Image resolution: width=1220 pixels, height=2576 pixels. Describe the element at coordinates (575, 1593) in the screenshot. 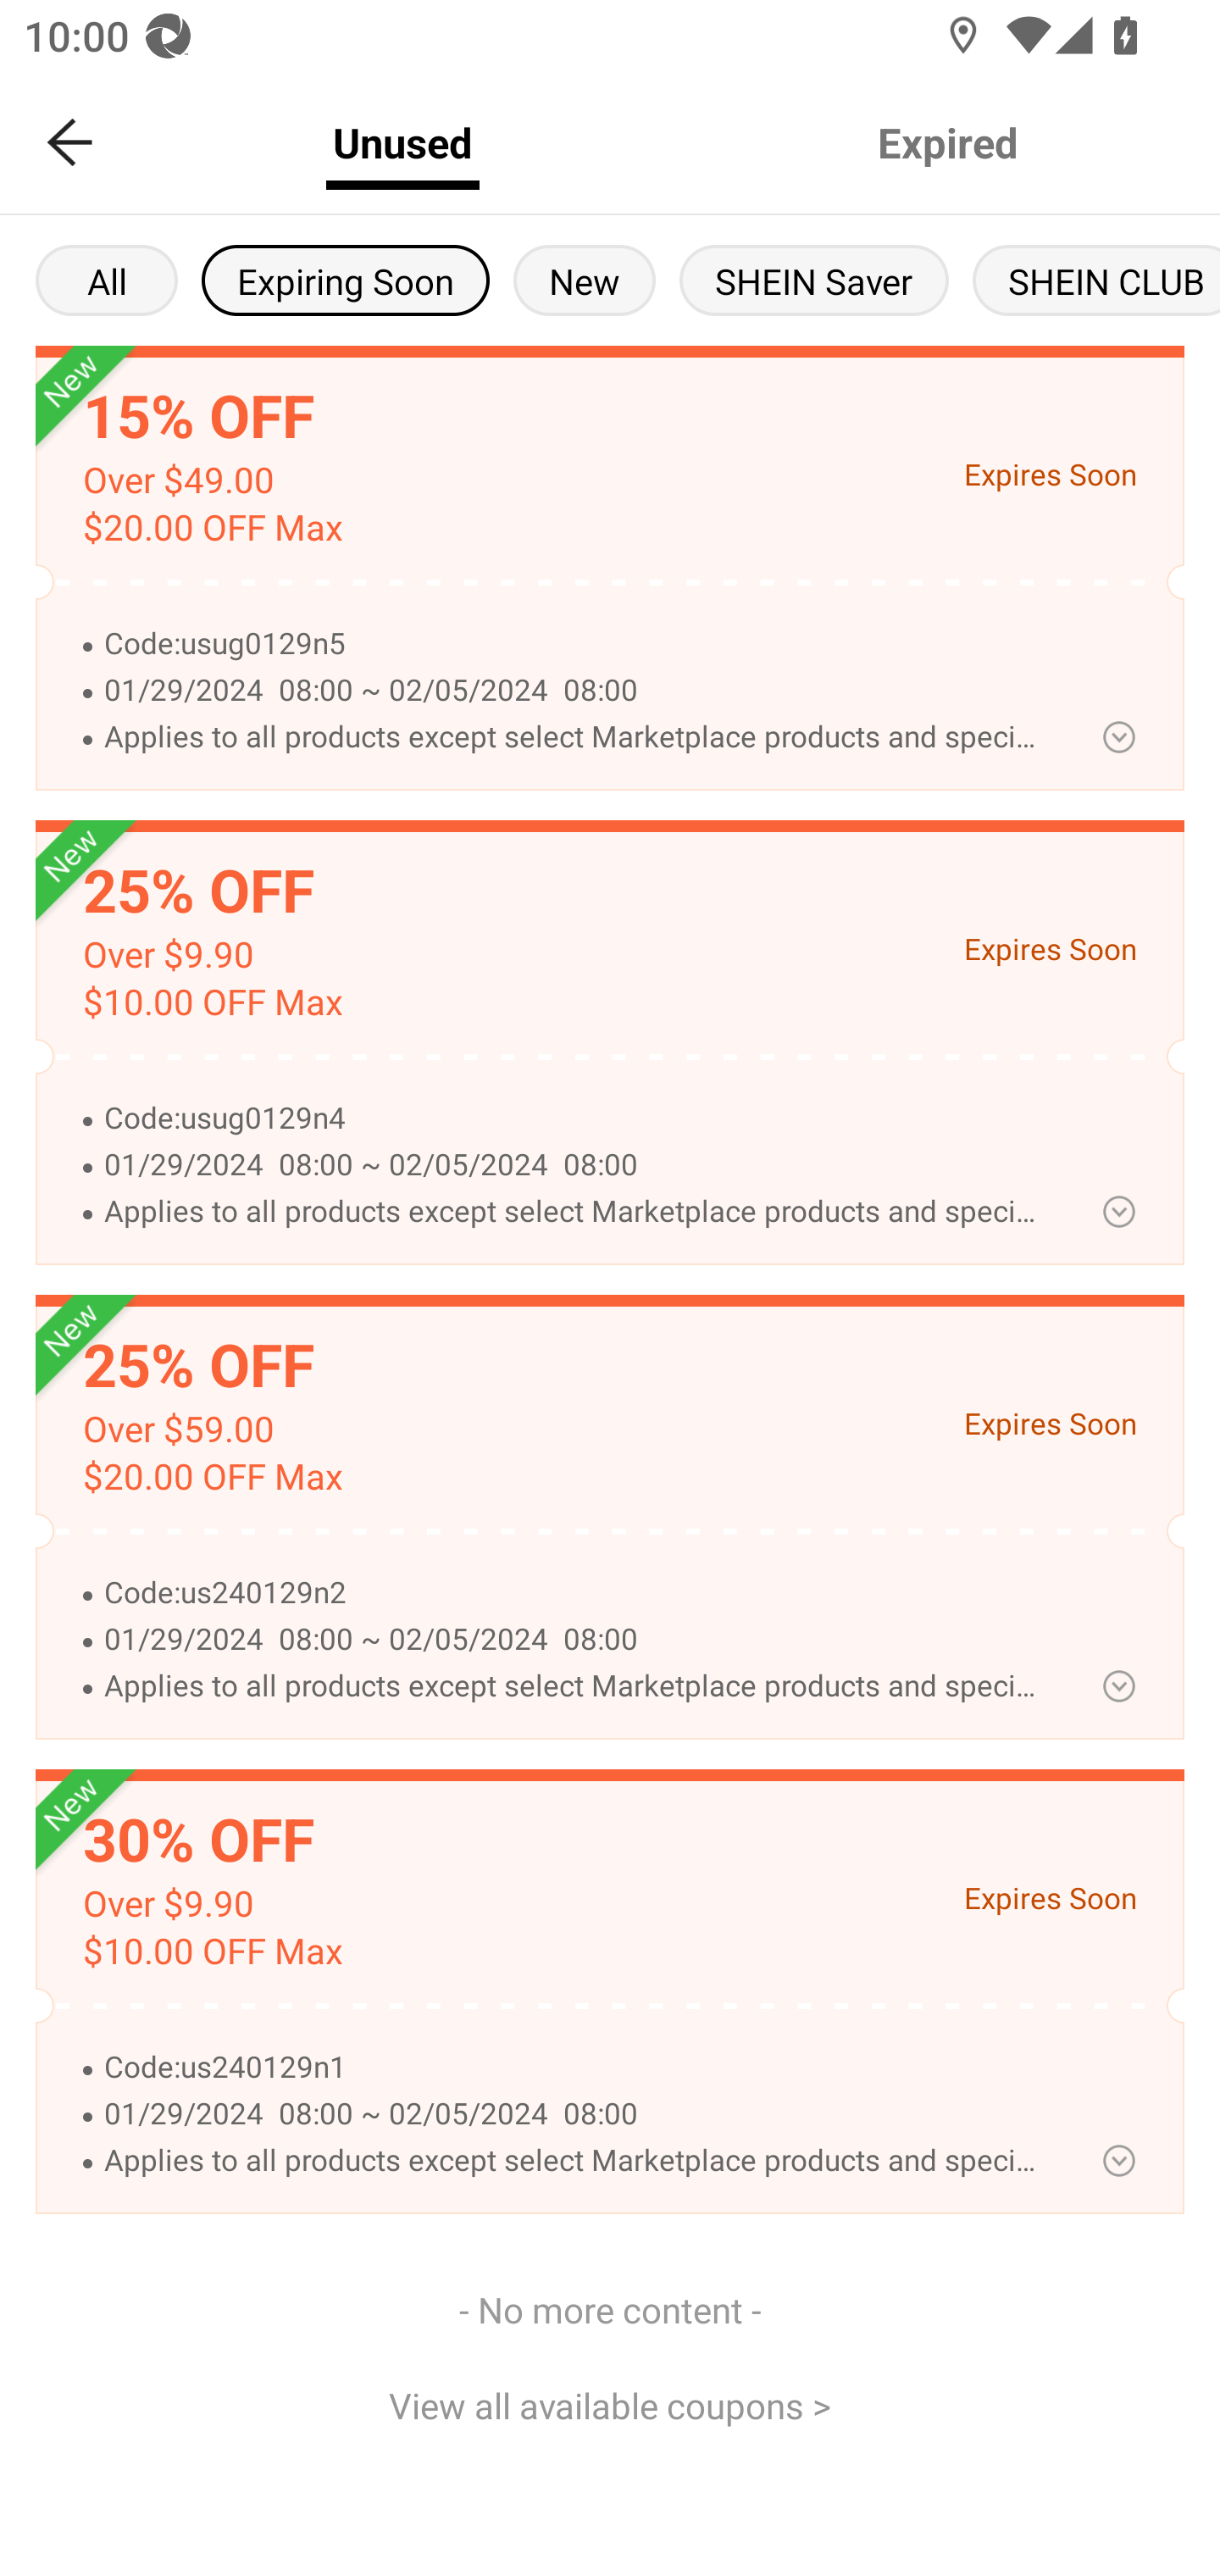

I see `Code:us240129n2` at that location.